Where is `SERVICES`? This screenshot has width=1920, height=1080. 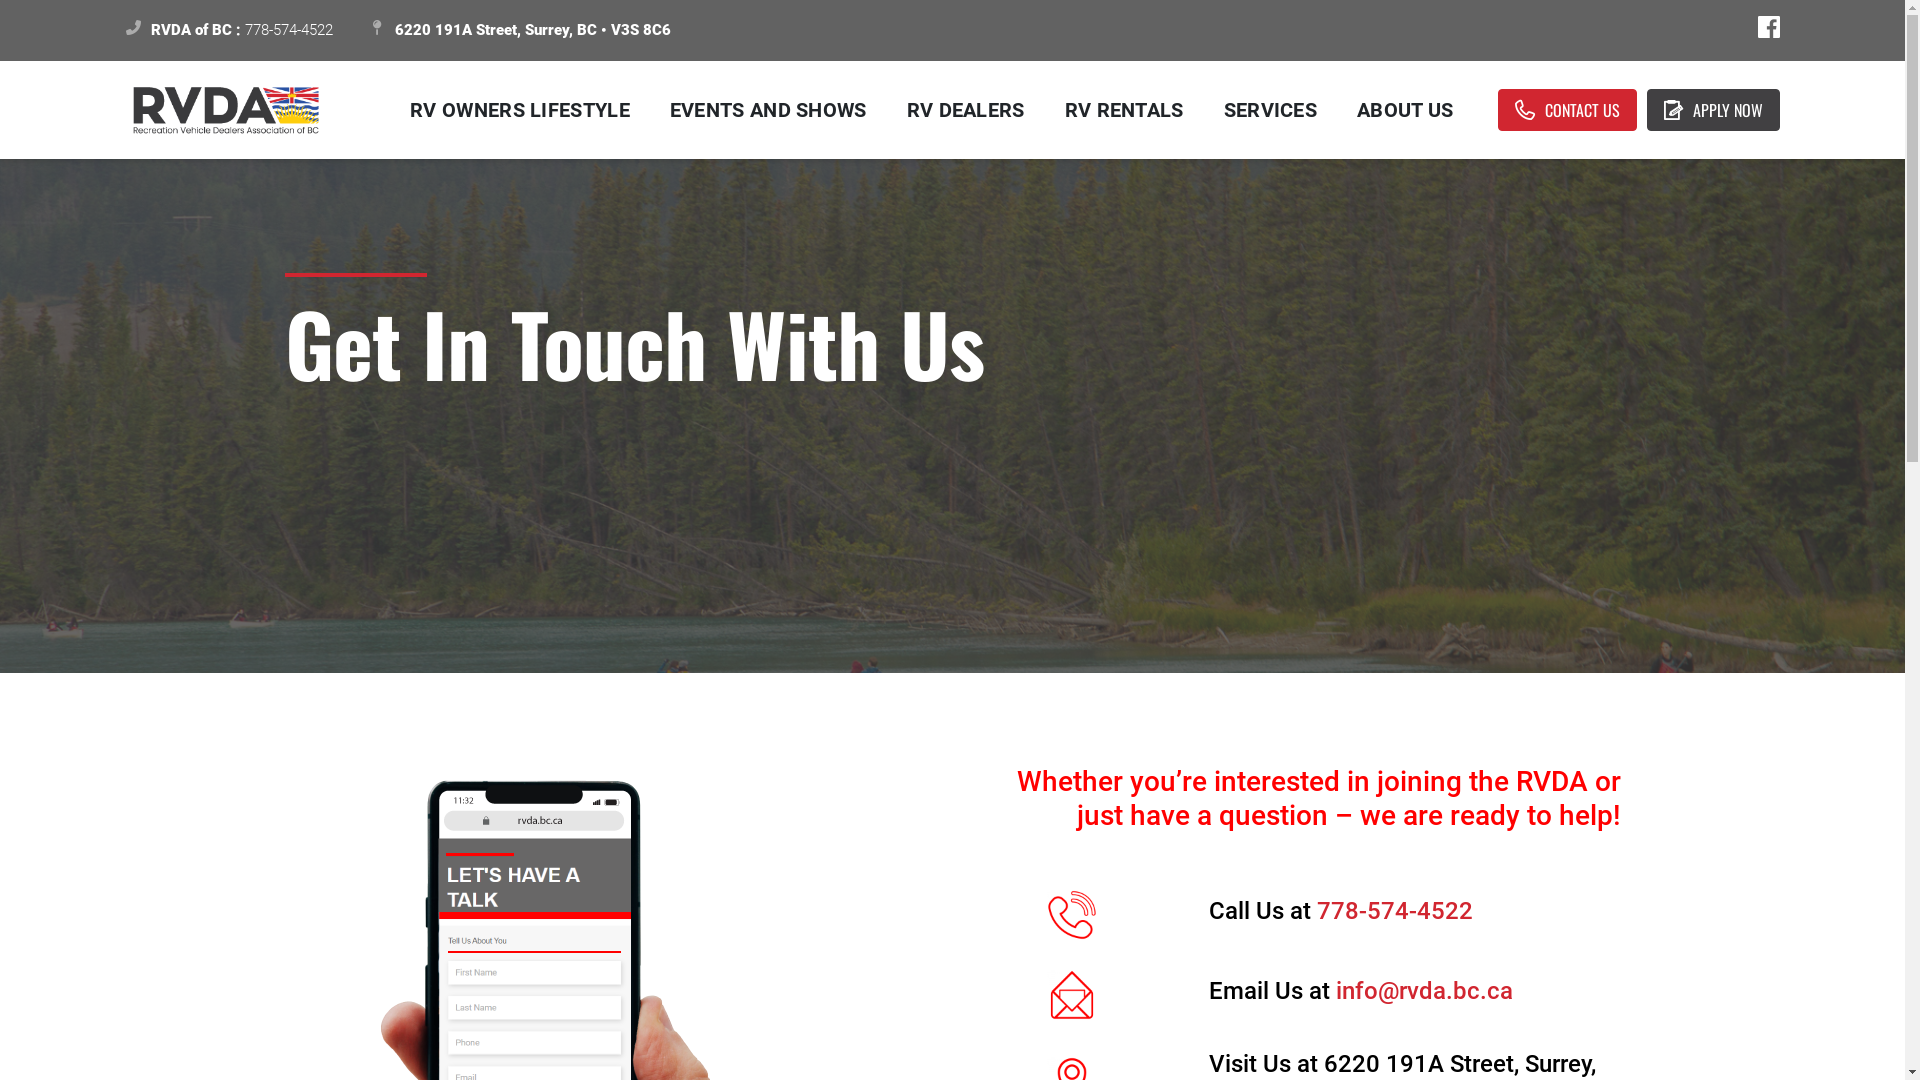 SERVICES is located at coordinates (1270, 110).